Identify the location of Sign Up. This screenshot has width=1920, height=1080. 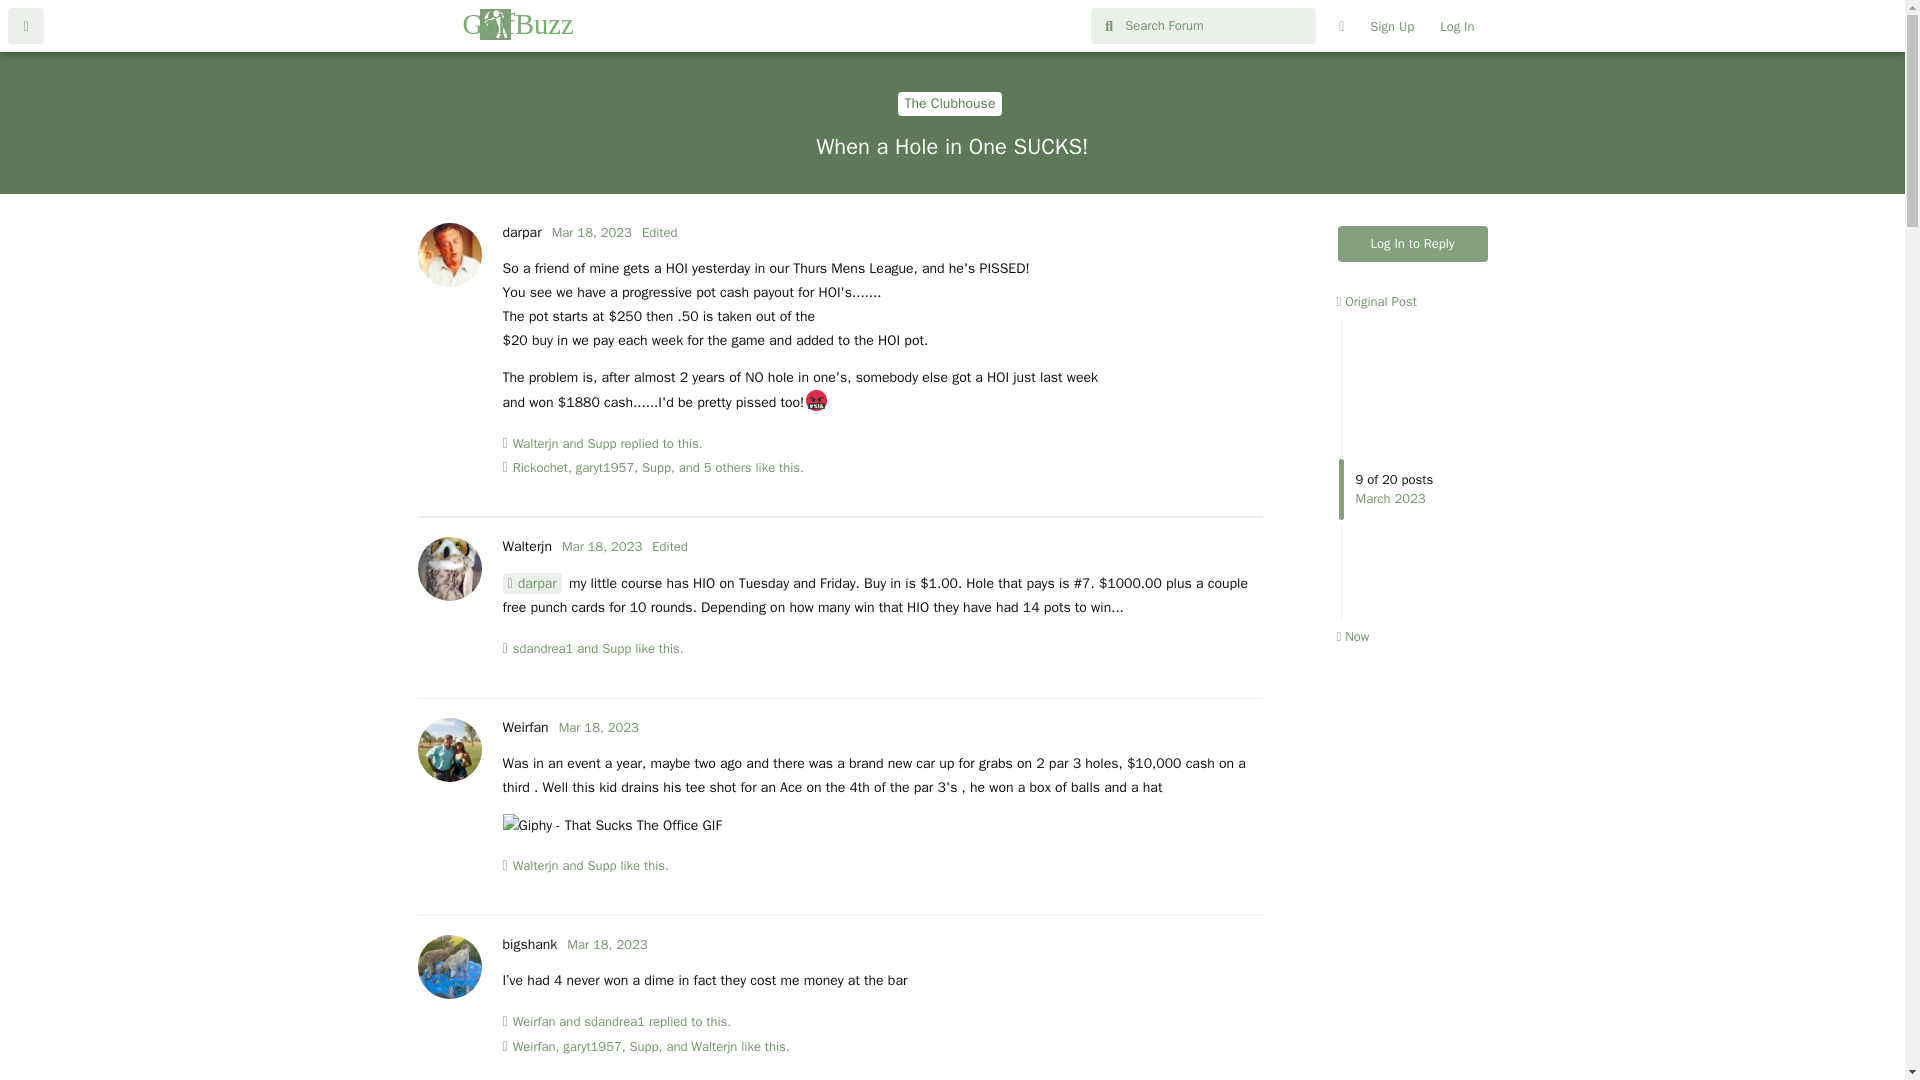
(1392, 26).